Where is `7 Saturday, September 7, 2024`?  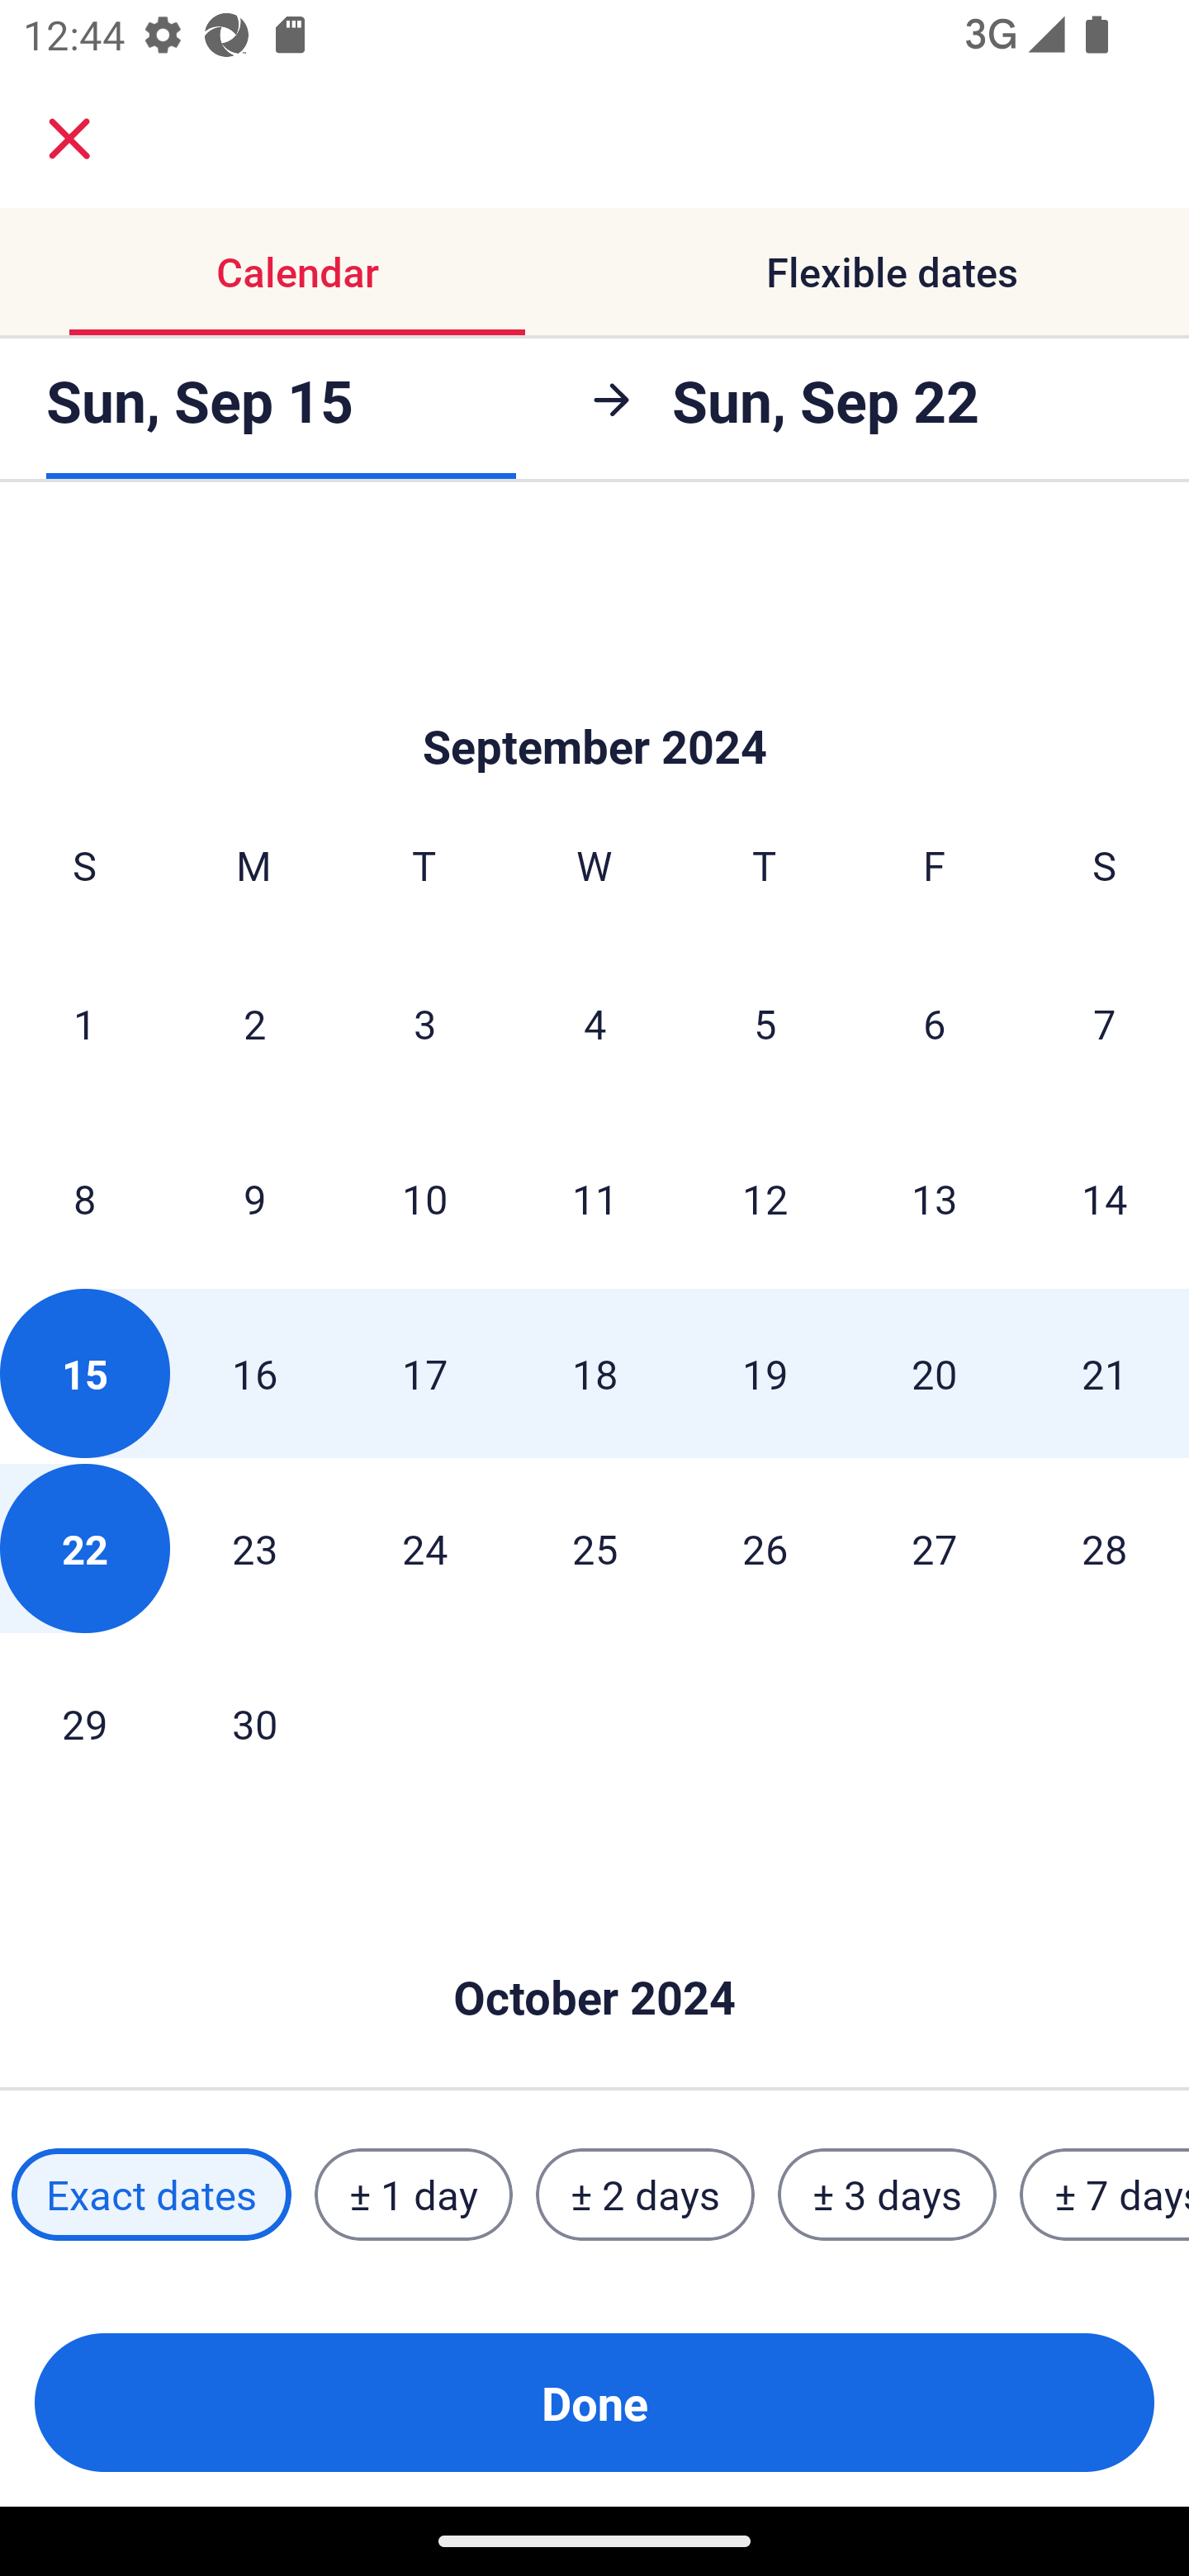 7 Saturday, September 7, 2024 is located at coordinates (1105, 1022).